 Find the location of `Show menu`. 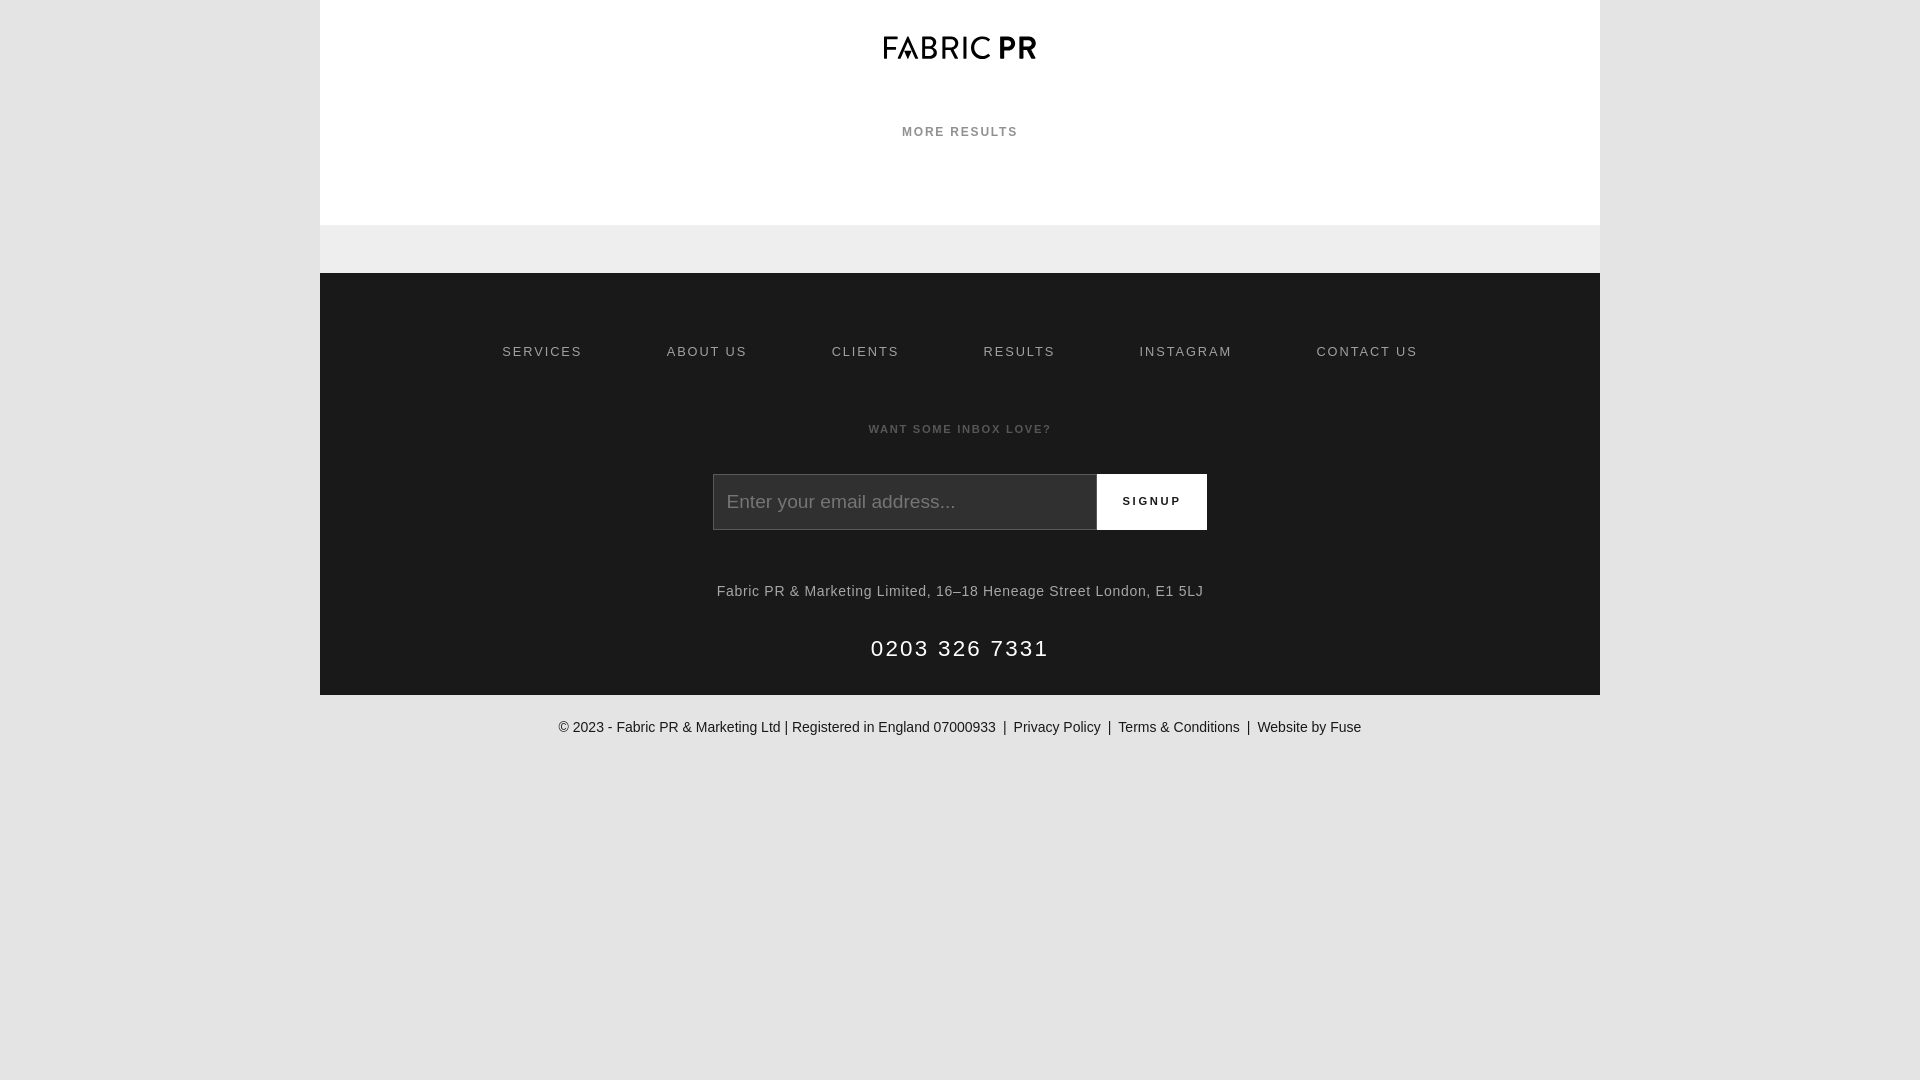

Show menu is located at coordinates (380, 48).